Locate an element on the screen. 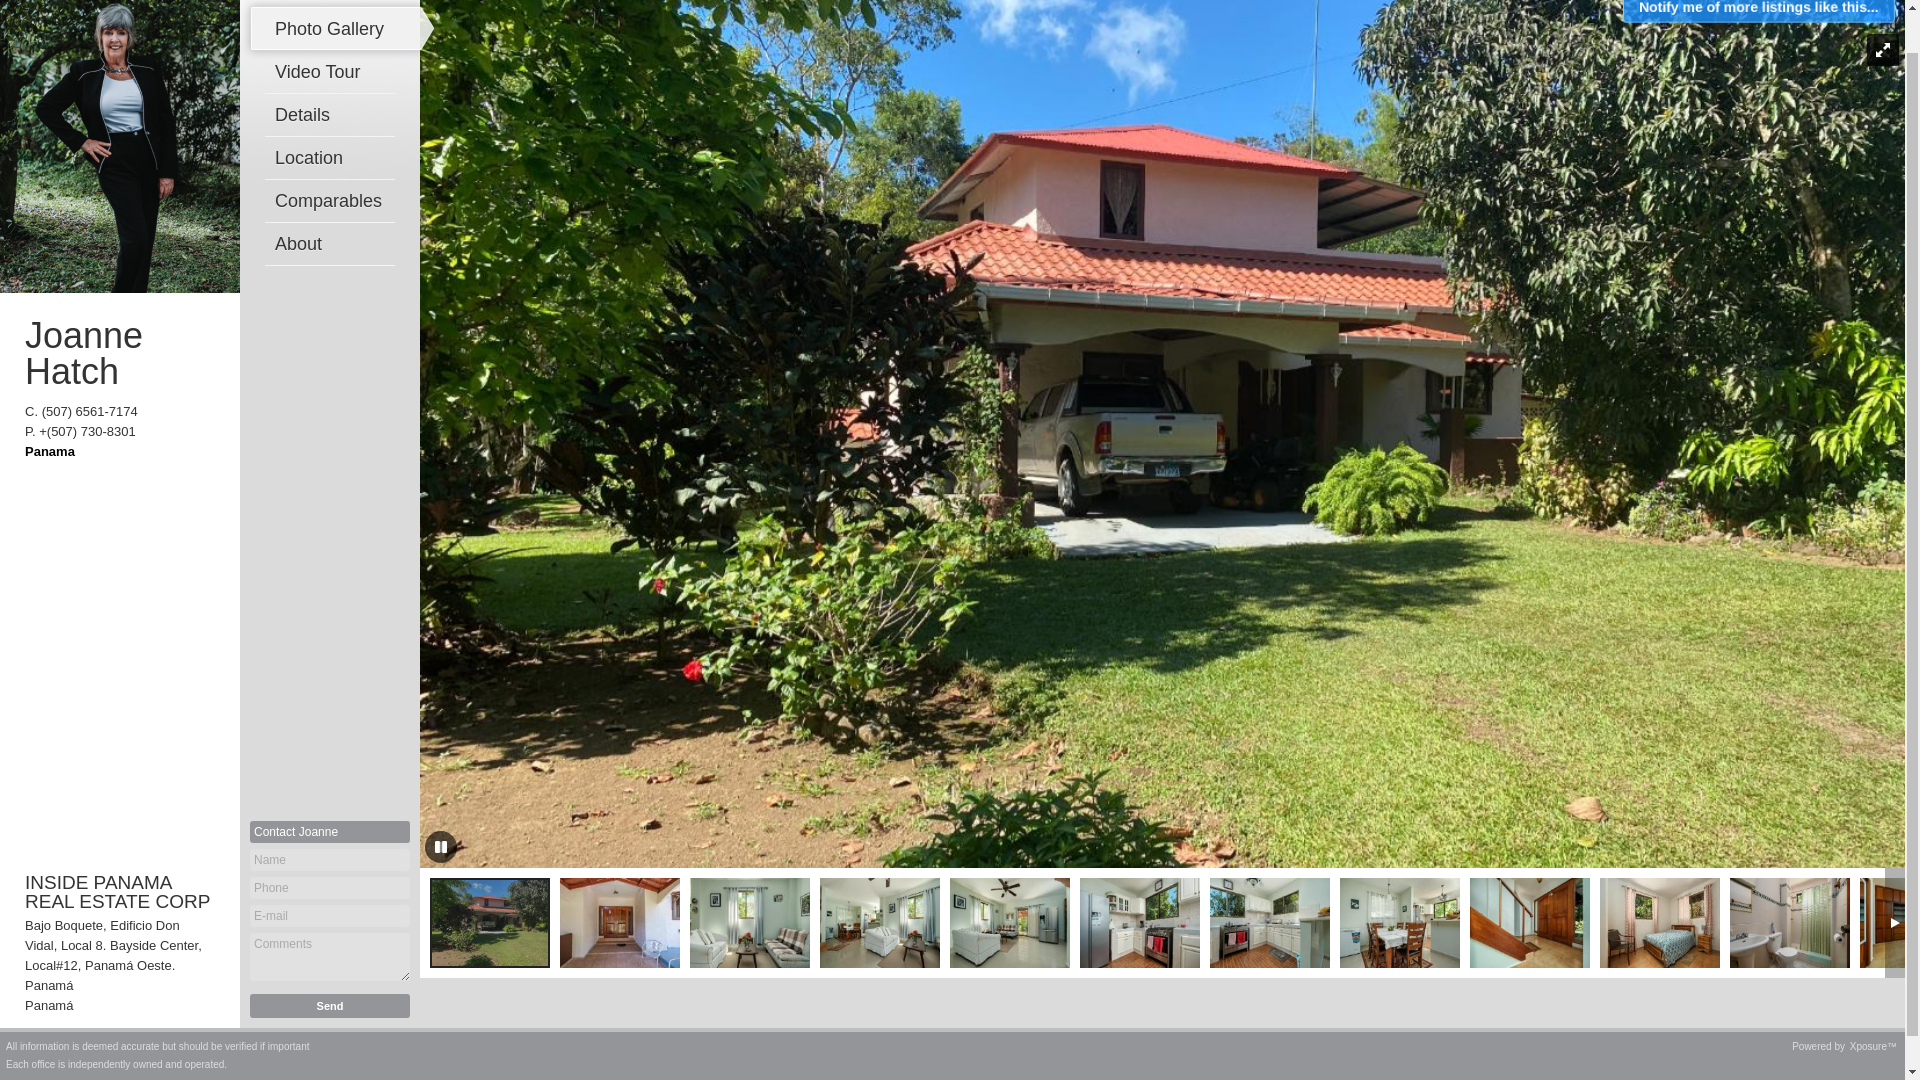  About is located at coordinates (334, 243).